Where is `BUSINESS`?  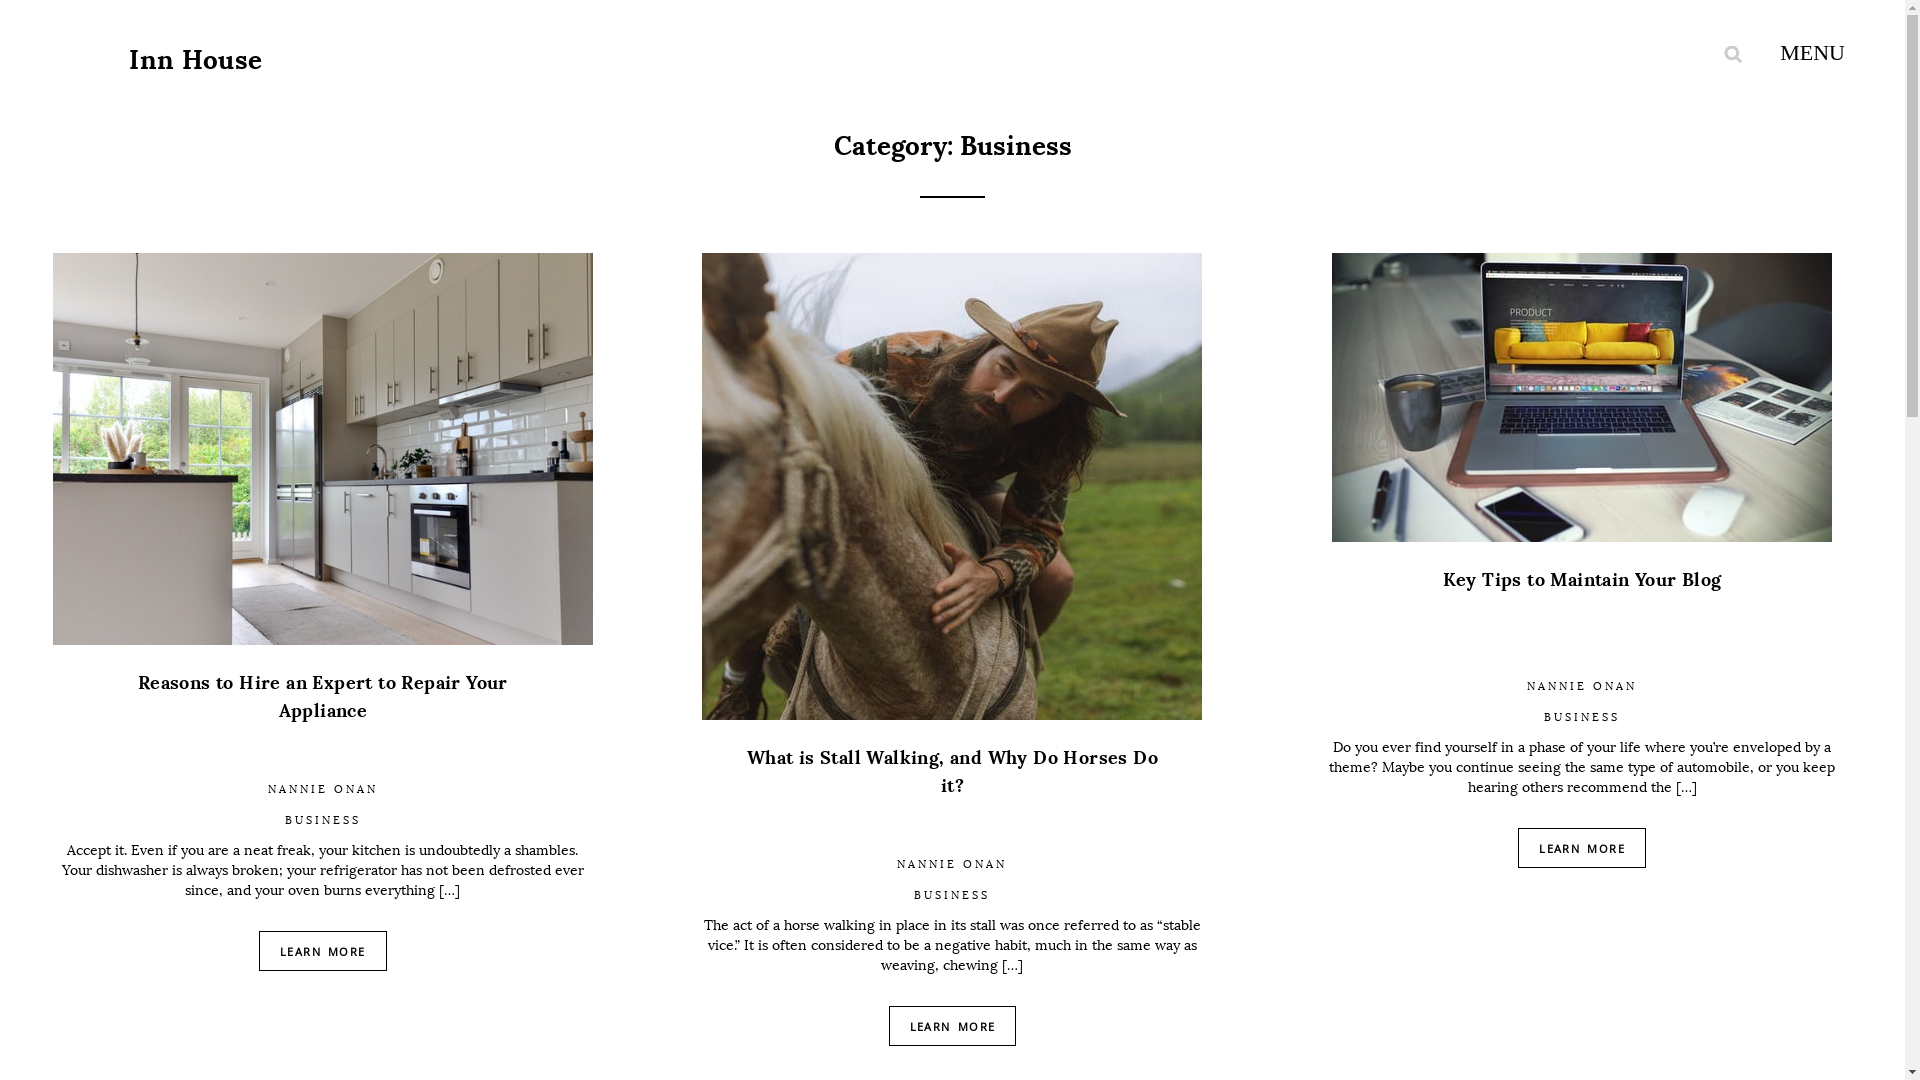 BUSINESS is located at coordinates (952, 896).